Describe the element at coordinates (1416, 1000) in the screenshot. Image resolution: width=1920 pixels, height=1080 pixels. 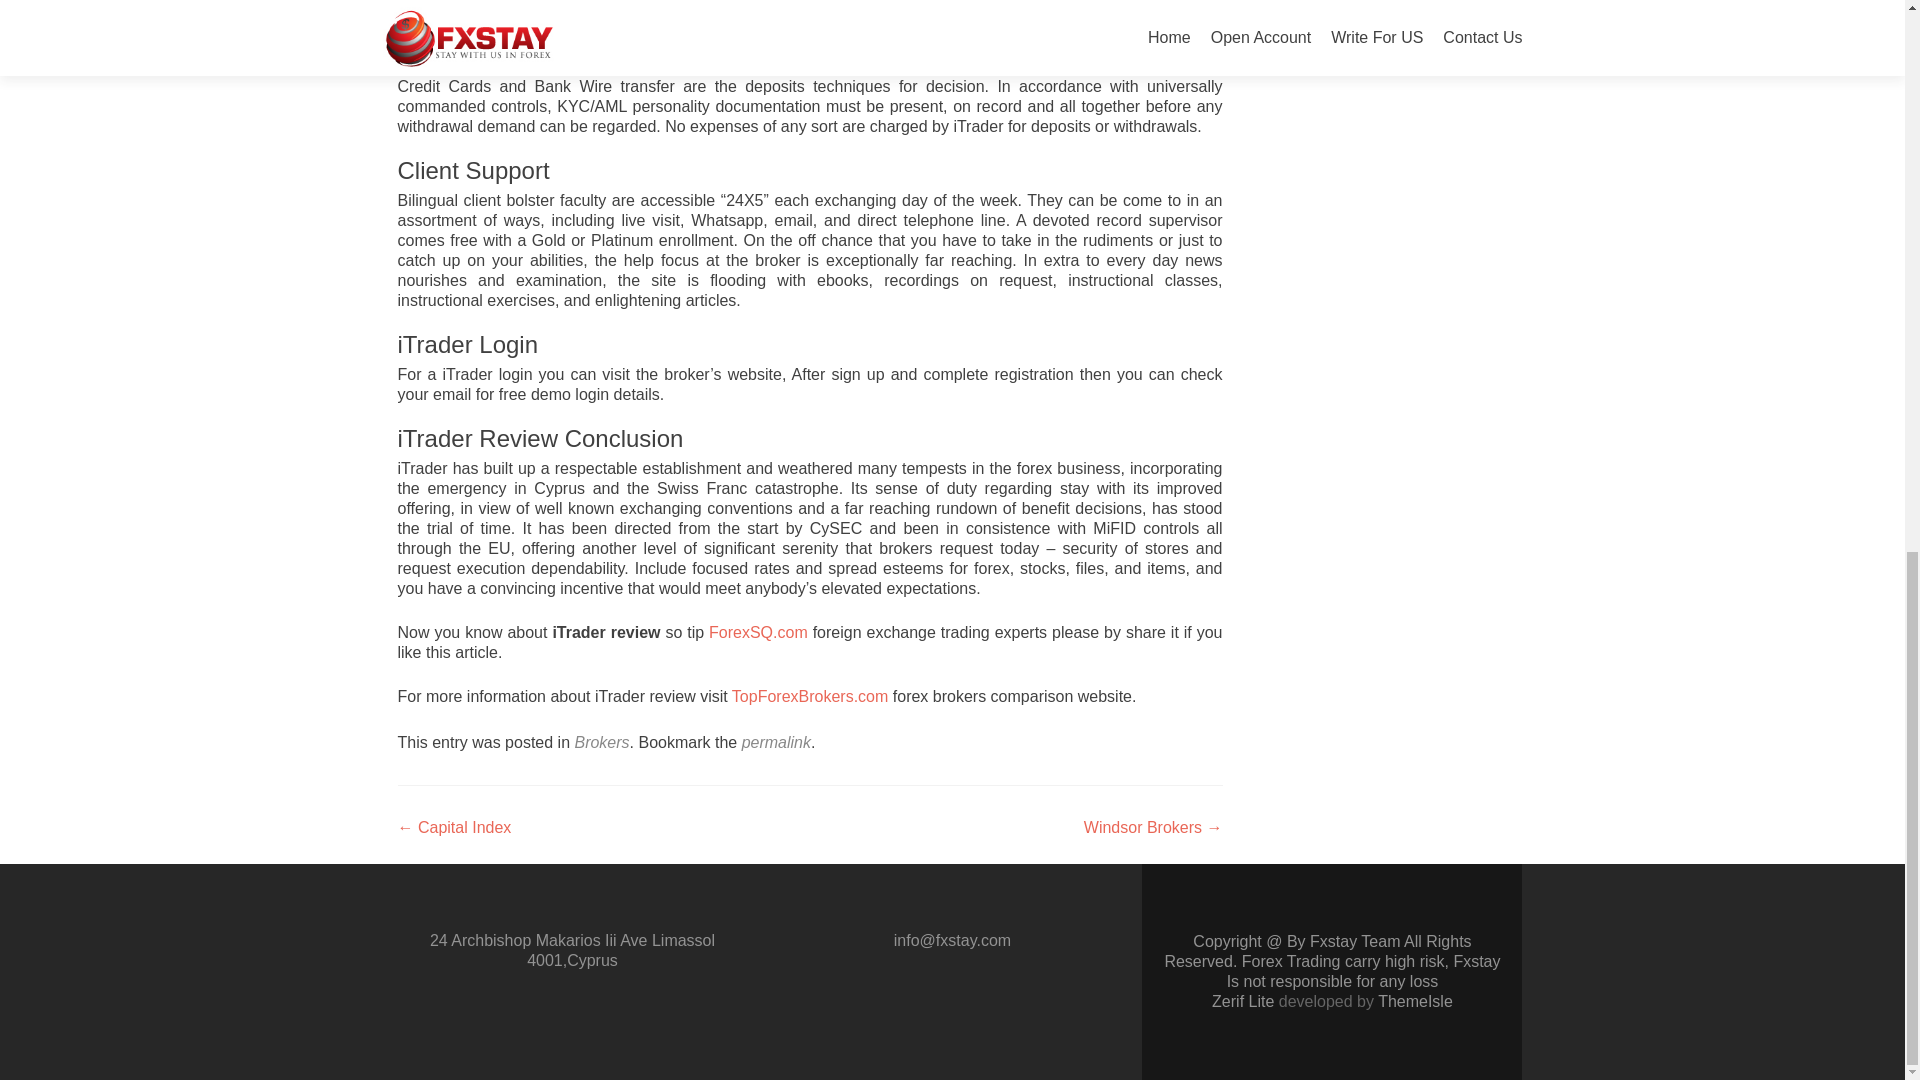
I see `ThemeIsle` at that location.